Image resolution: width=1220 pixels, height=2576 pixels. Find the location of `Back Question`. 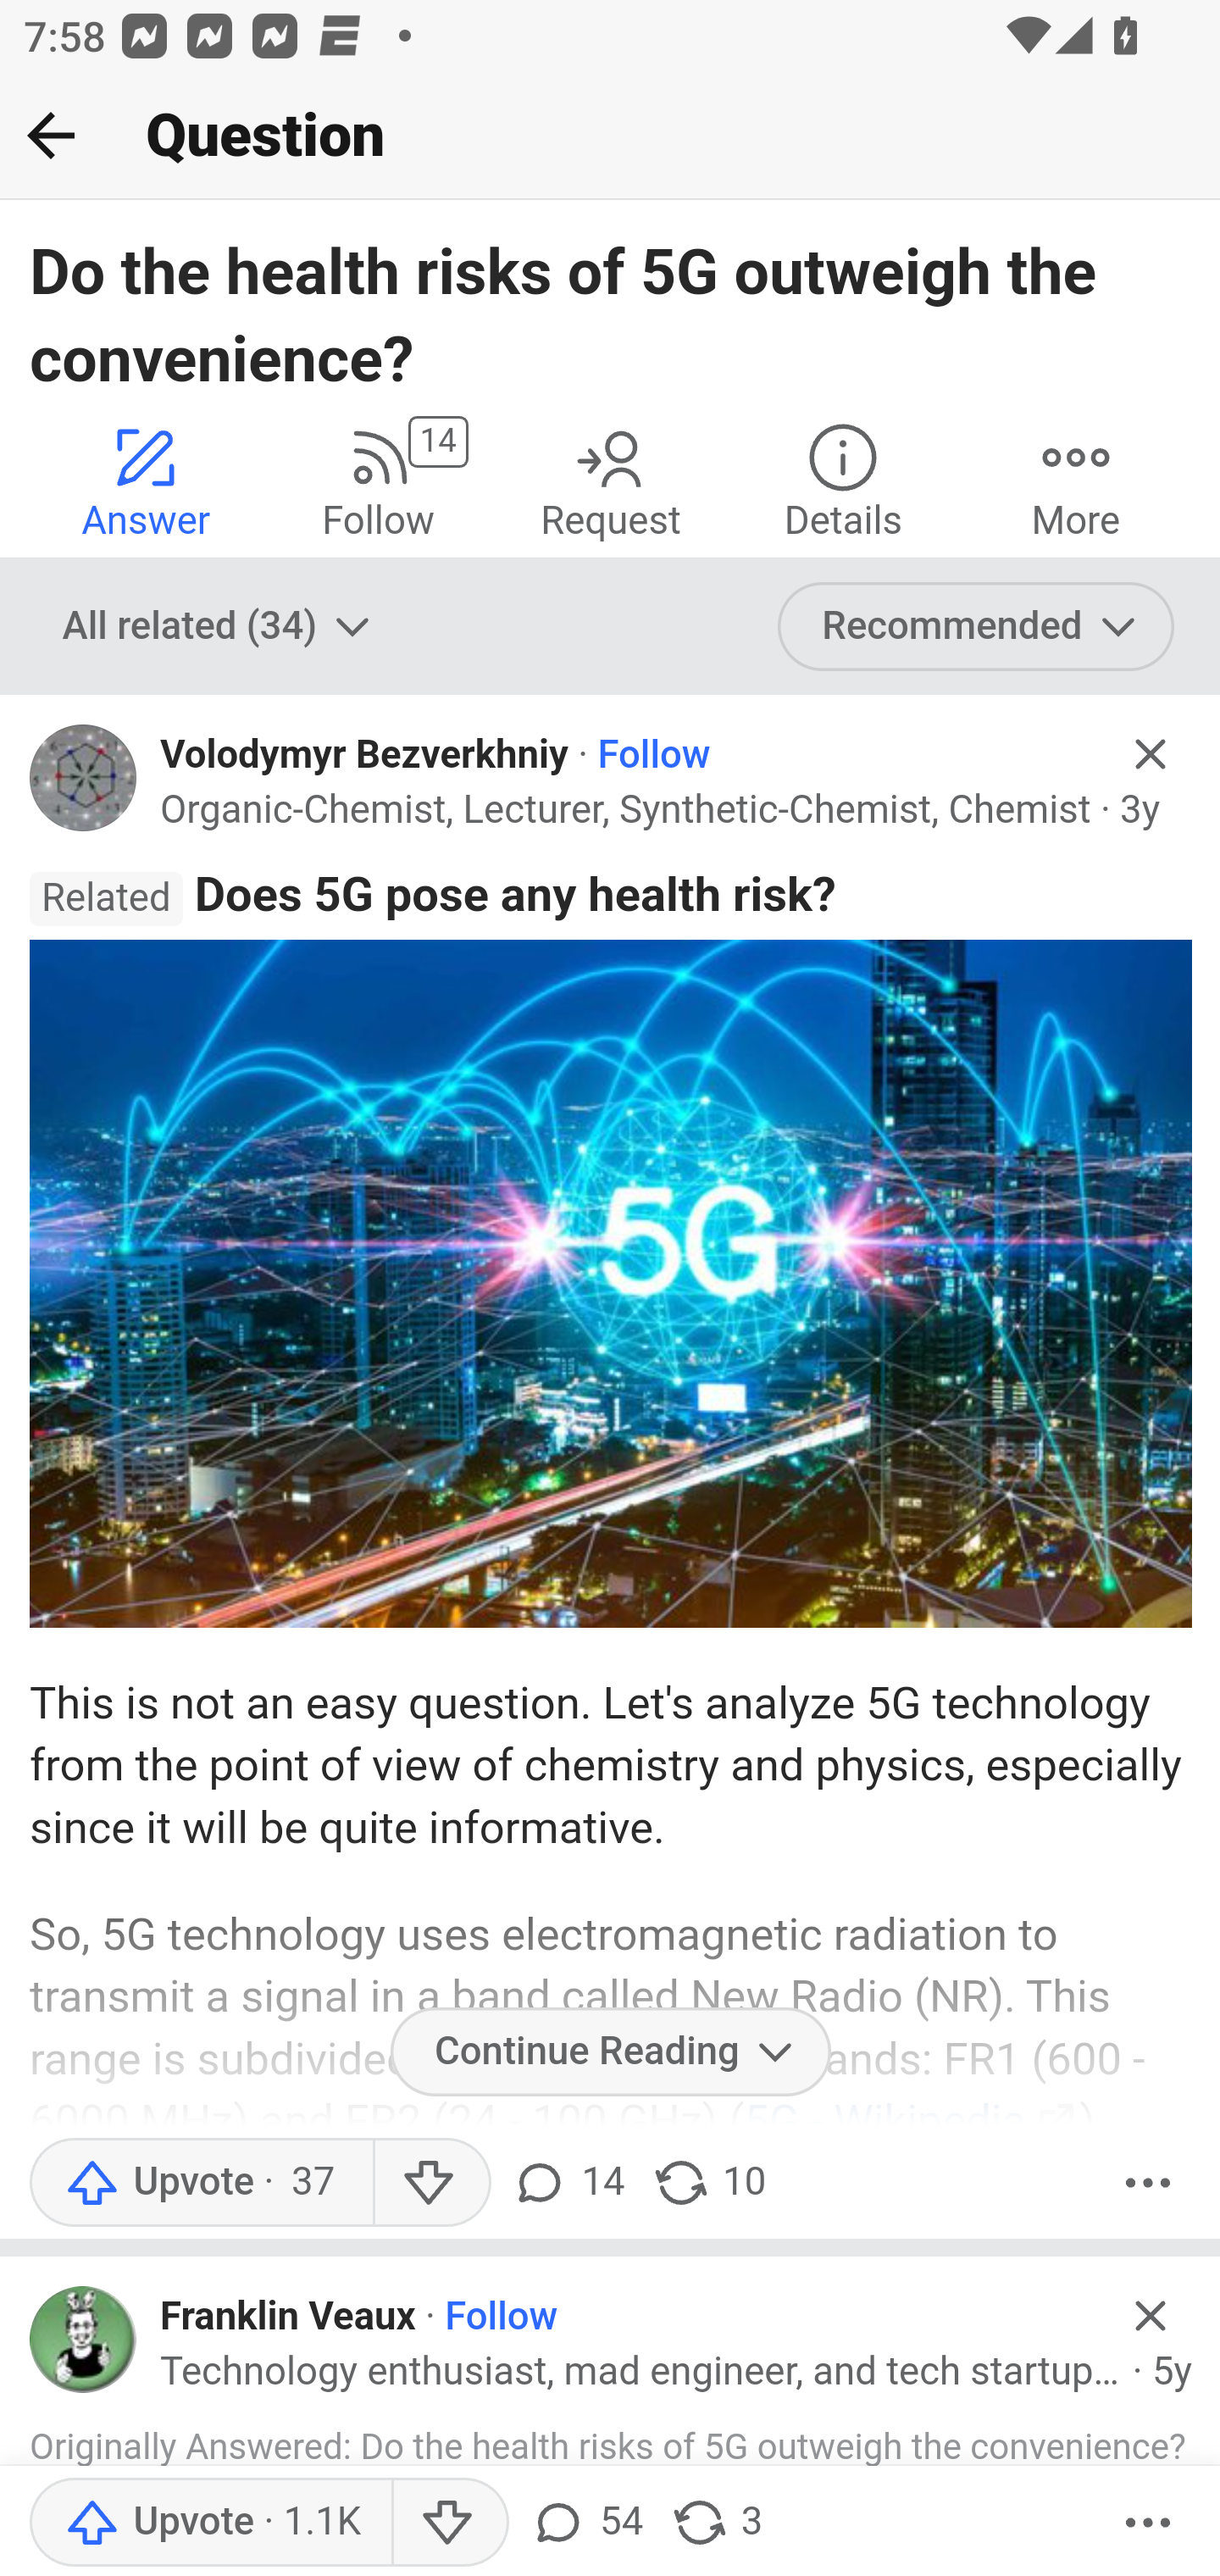

Back Question is located at coordinates (610, 136).